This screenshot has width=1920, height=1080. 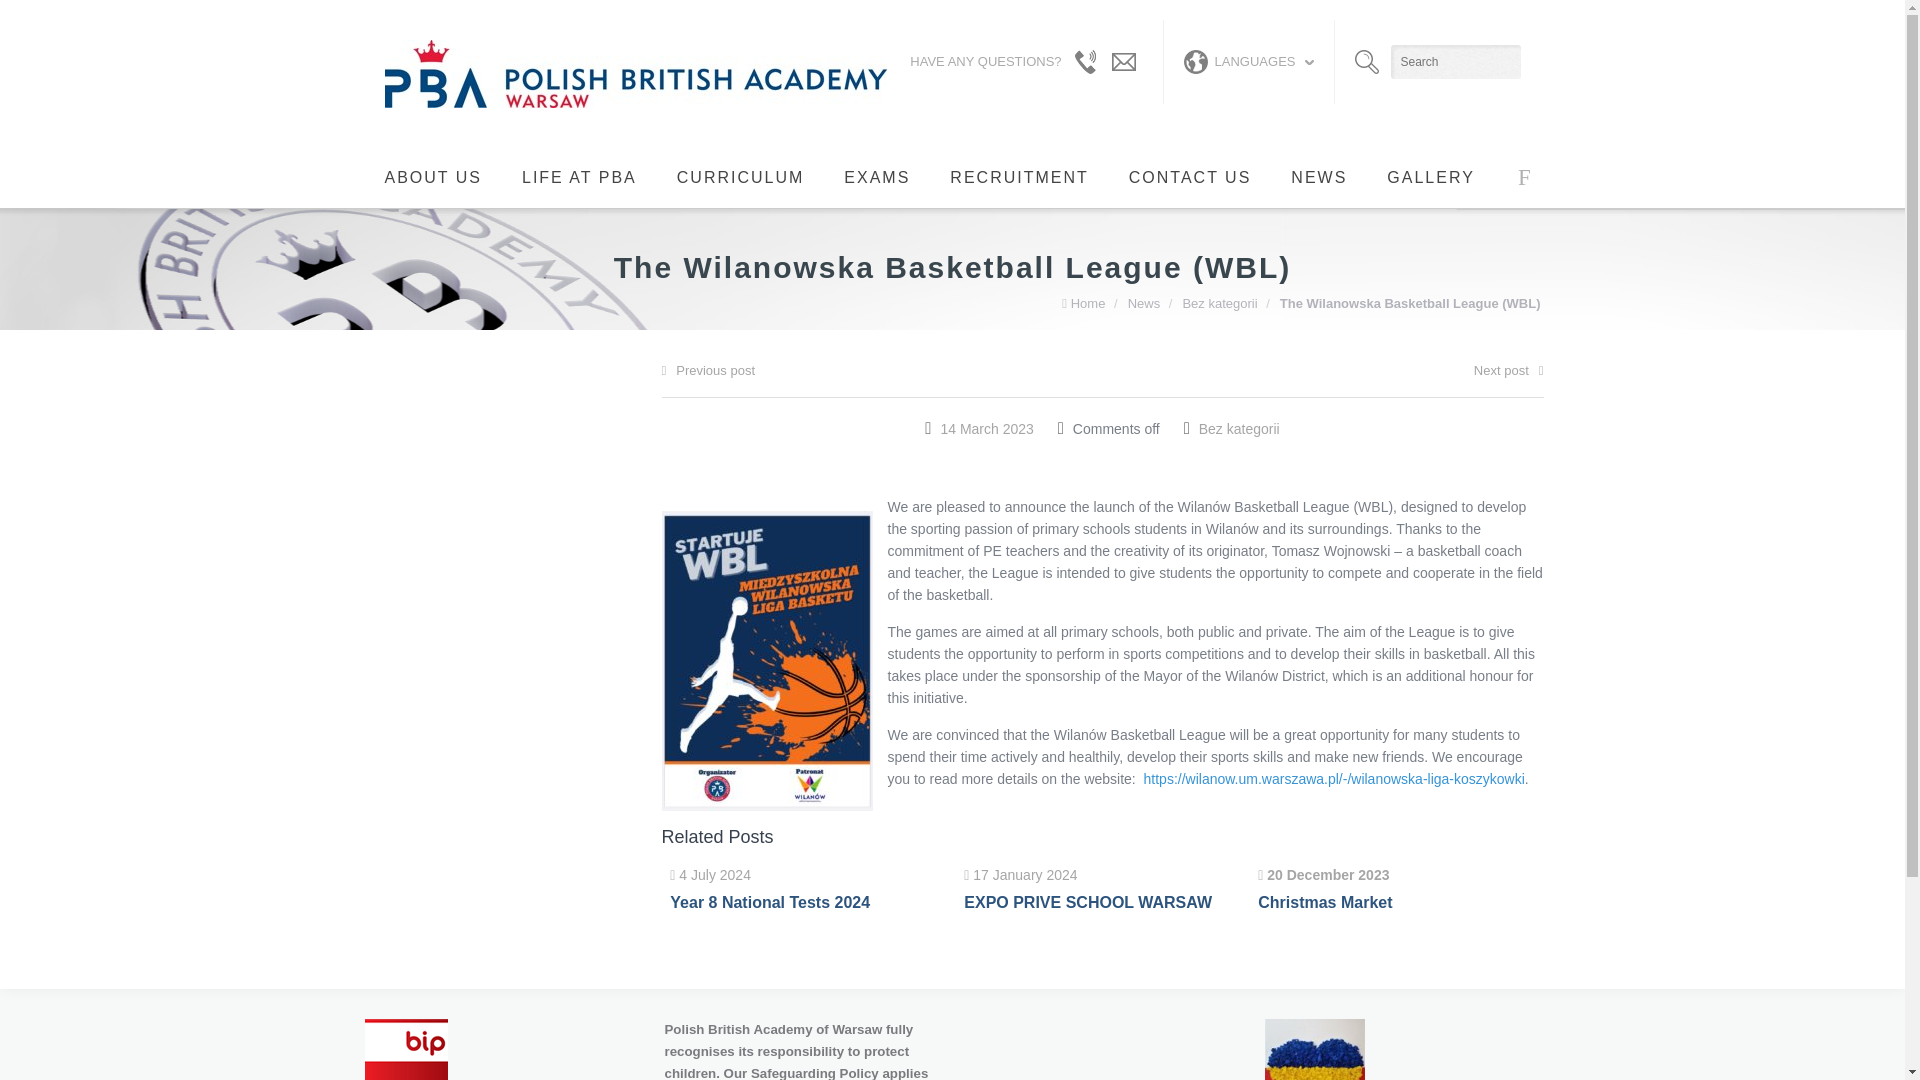 What do you see at coordinates (1248, 62) in the screenshot?
I see `LANGUAGES` at bounding box center [1248, 62].